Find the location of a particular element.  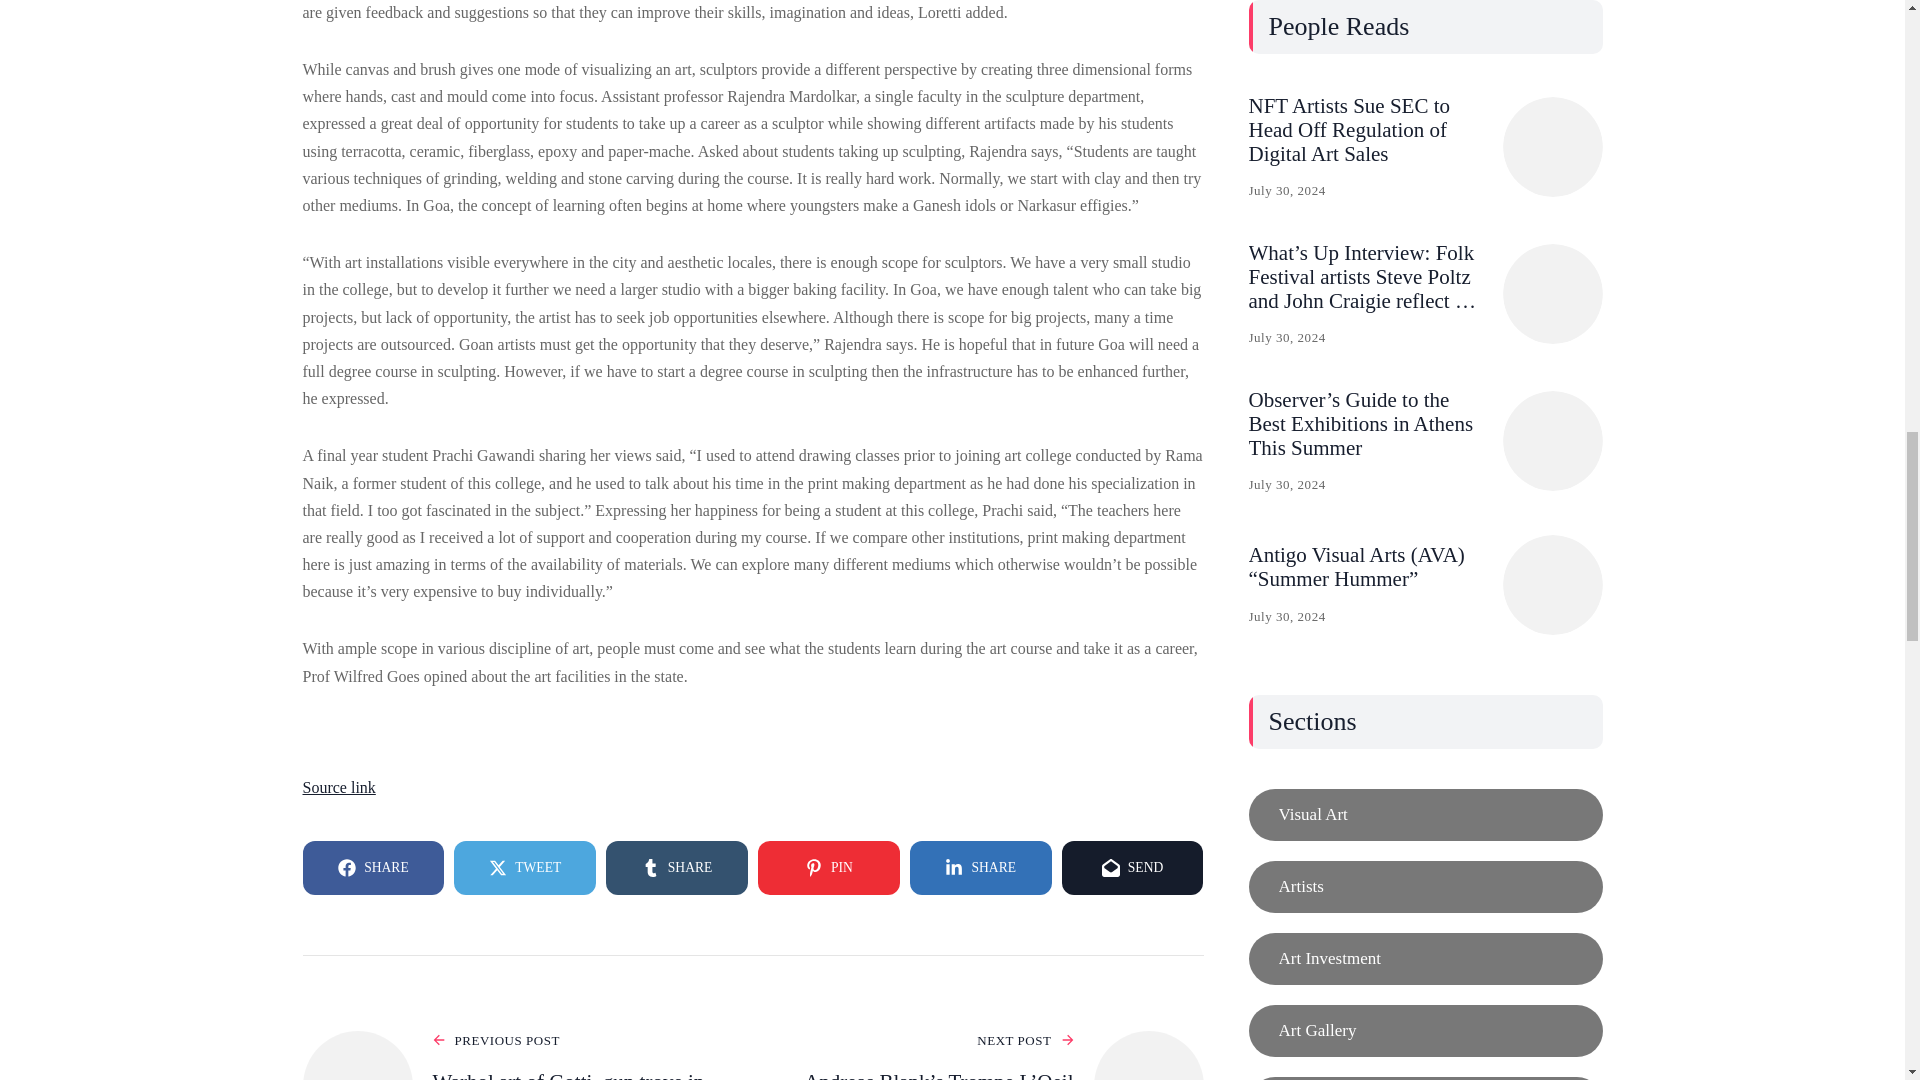

SEND is located at coordinates (1132, 868).